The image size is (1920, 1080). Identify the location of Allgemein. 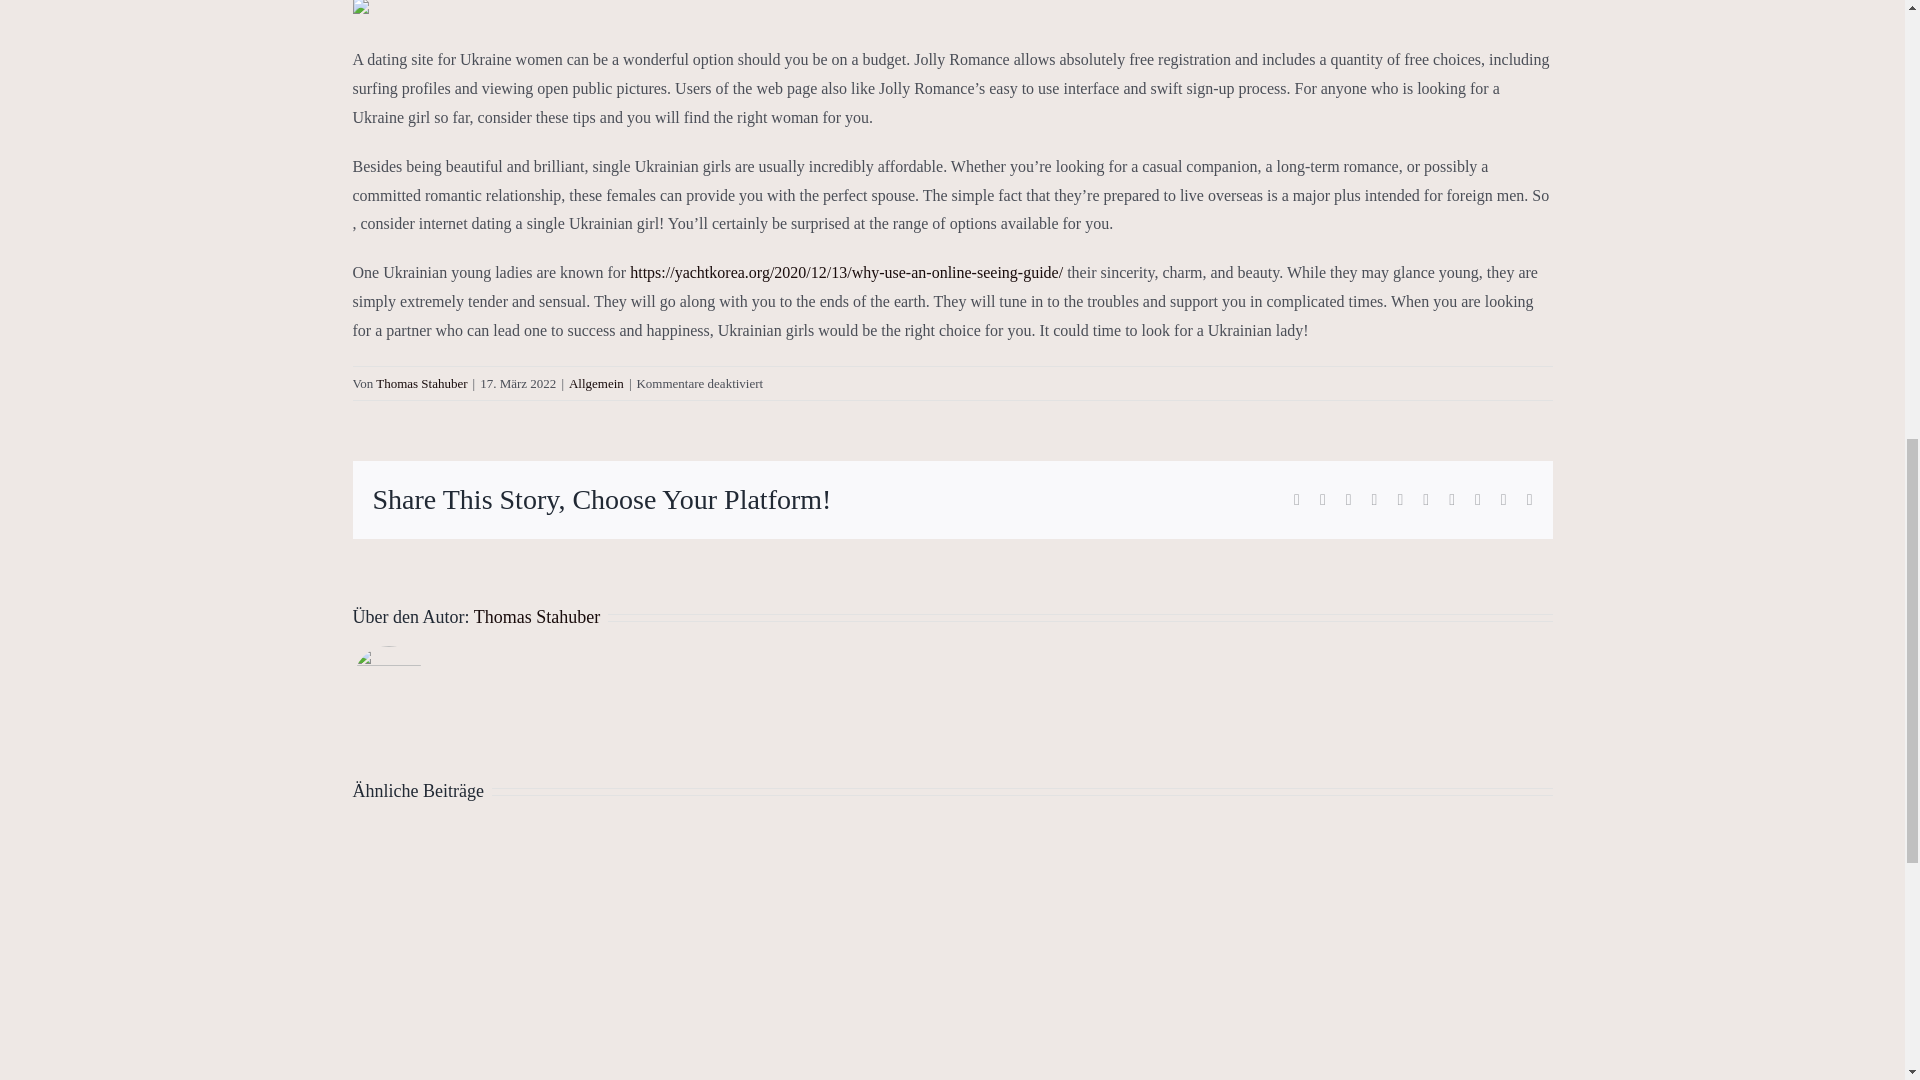
(596, 382).